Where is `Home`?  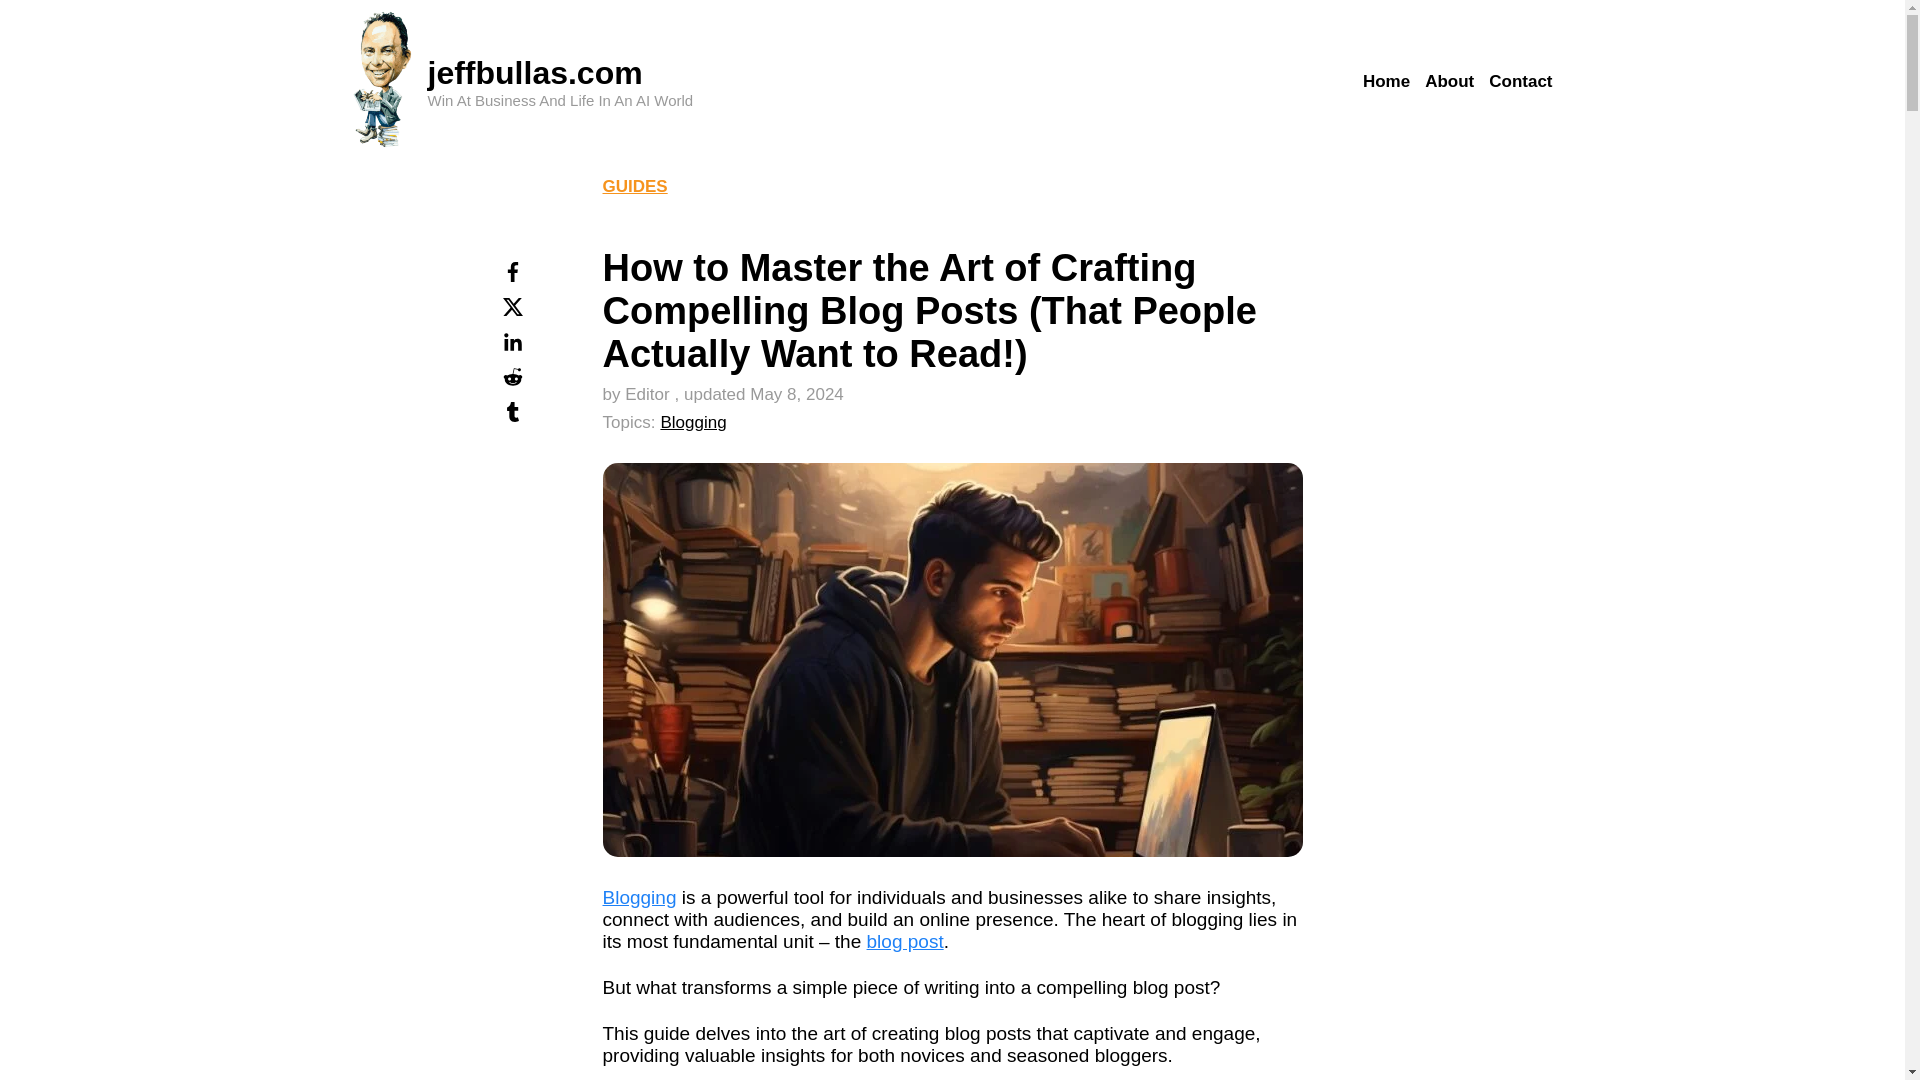 Home is located at coordinates (1386, 82).